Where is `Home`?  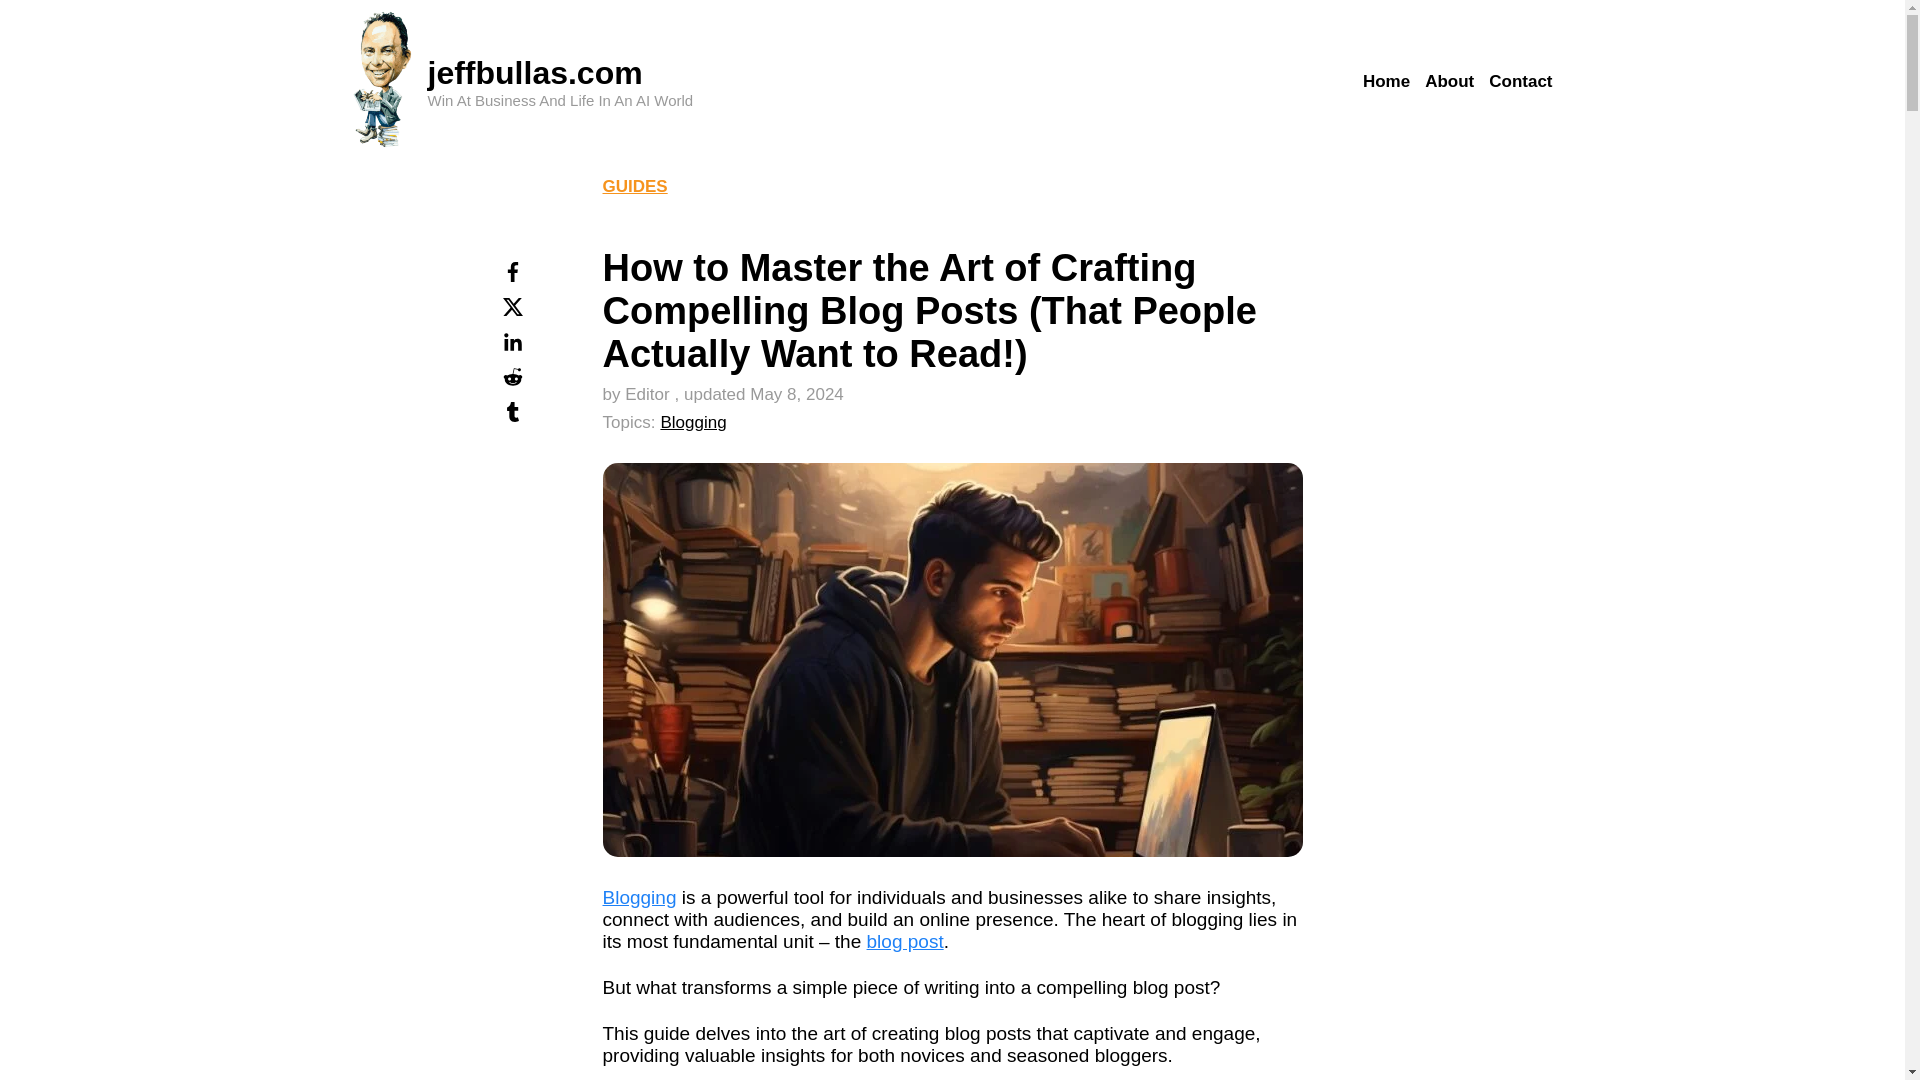 Home is located at coordinates (1386, 82).